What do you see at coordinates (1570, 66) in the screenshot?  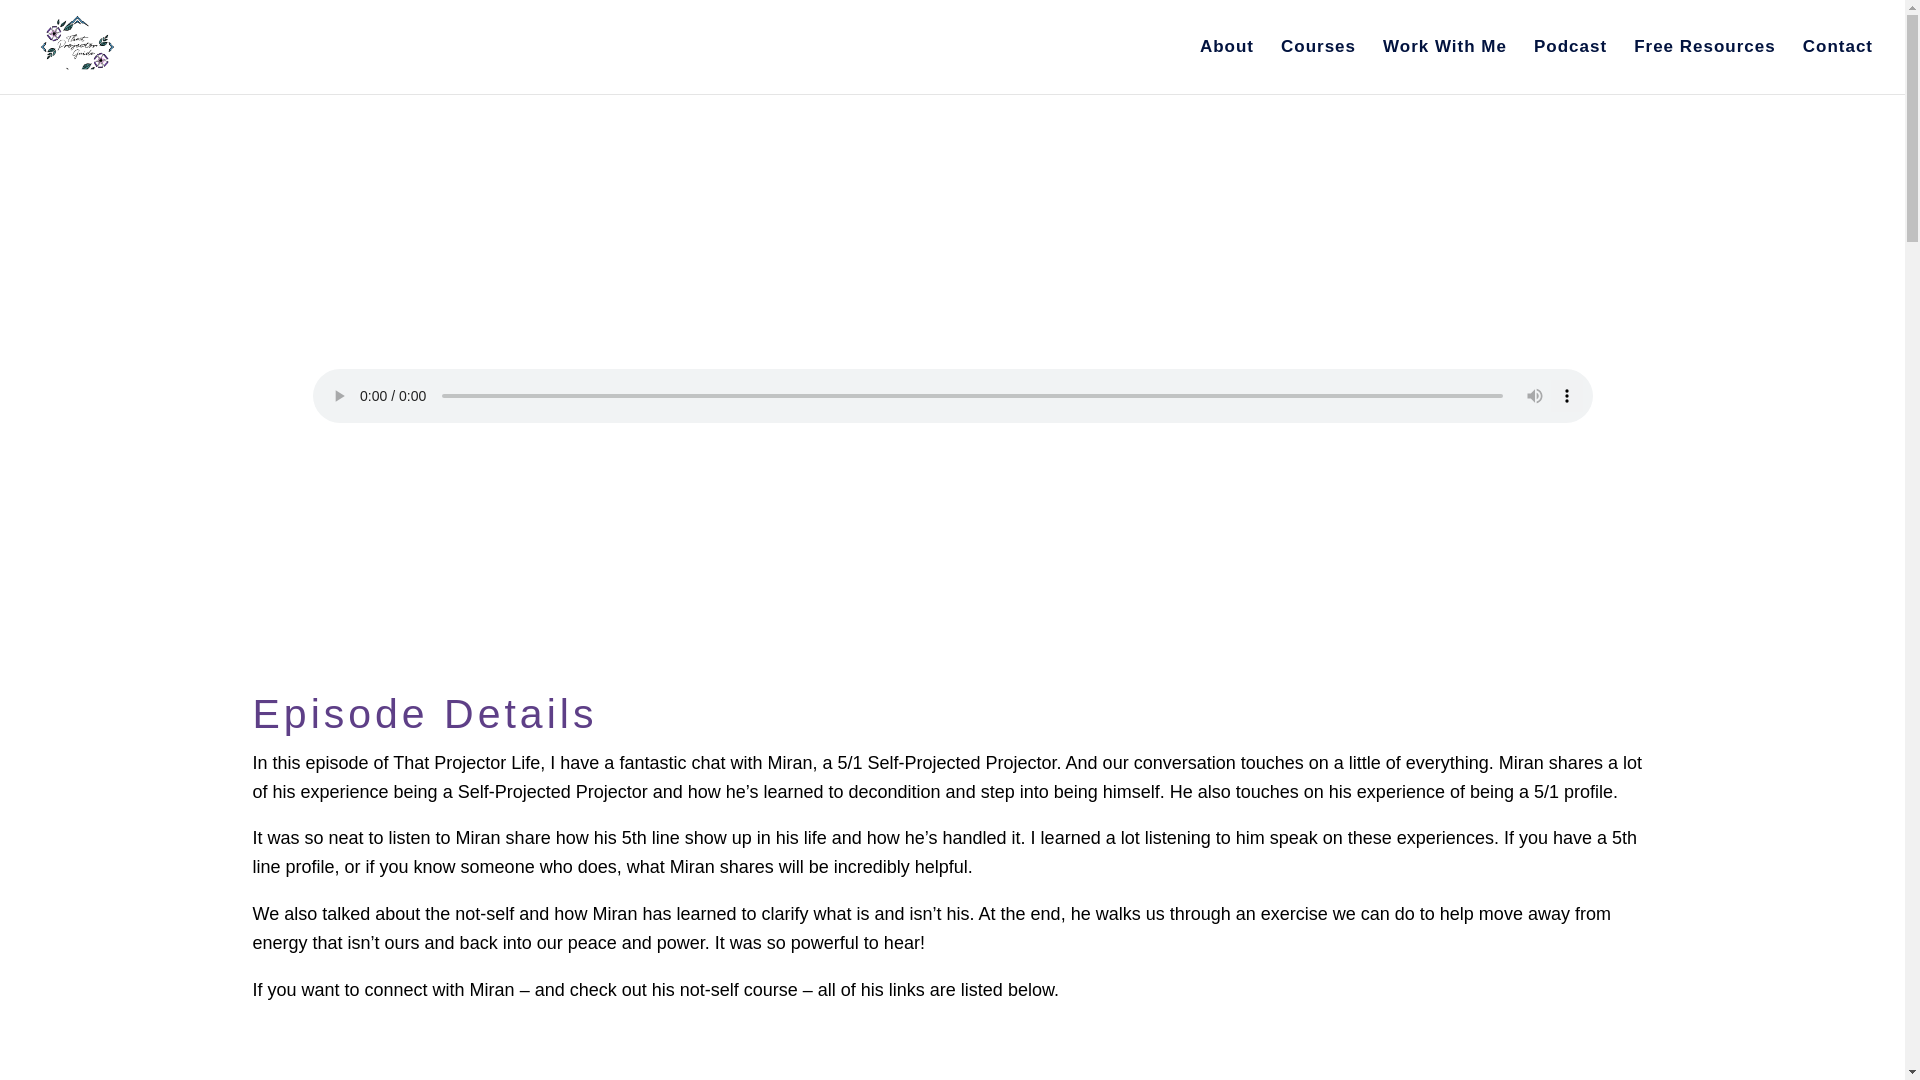 I see `Podcast` at bounding box center [1570, 66].